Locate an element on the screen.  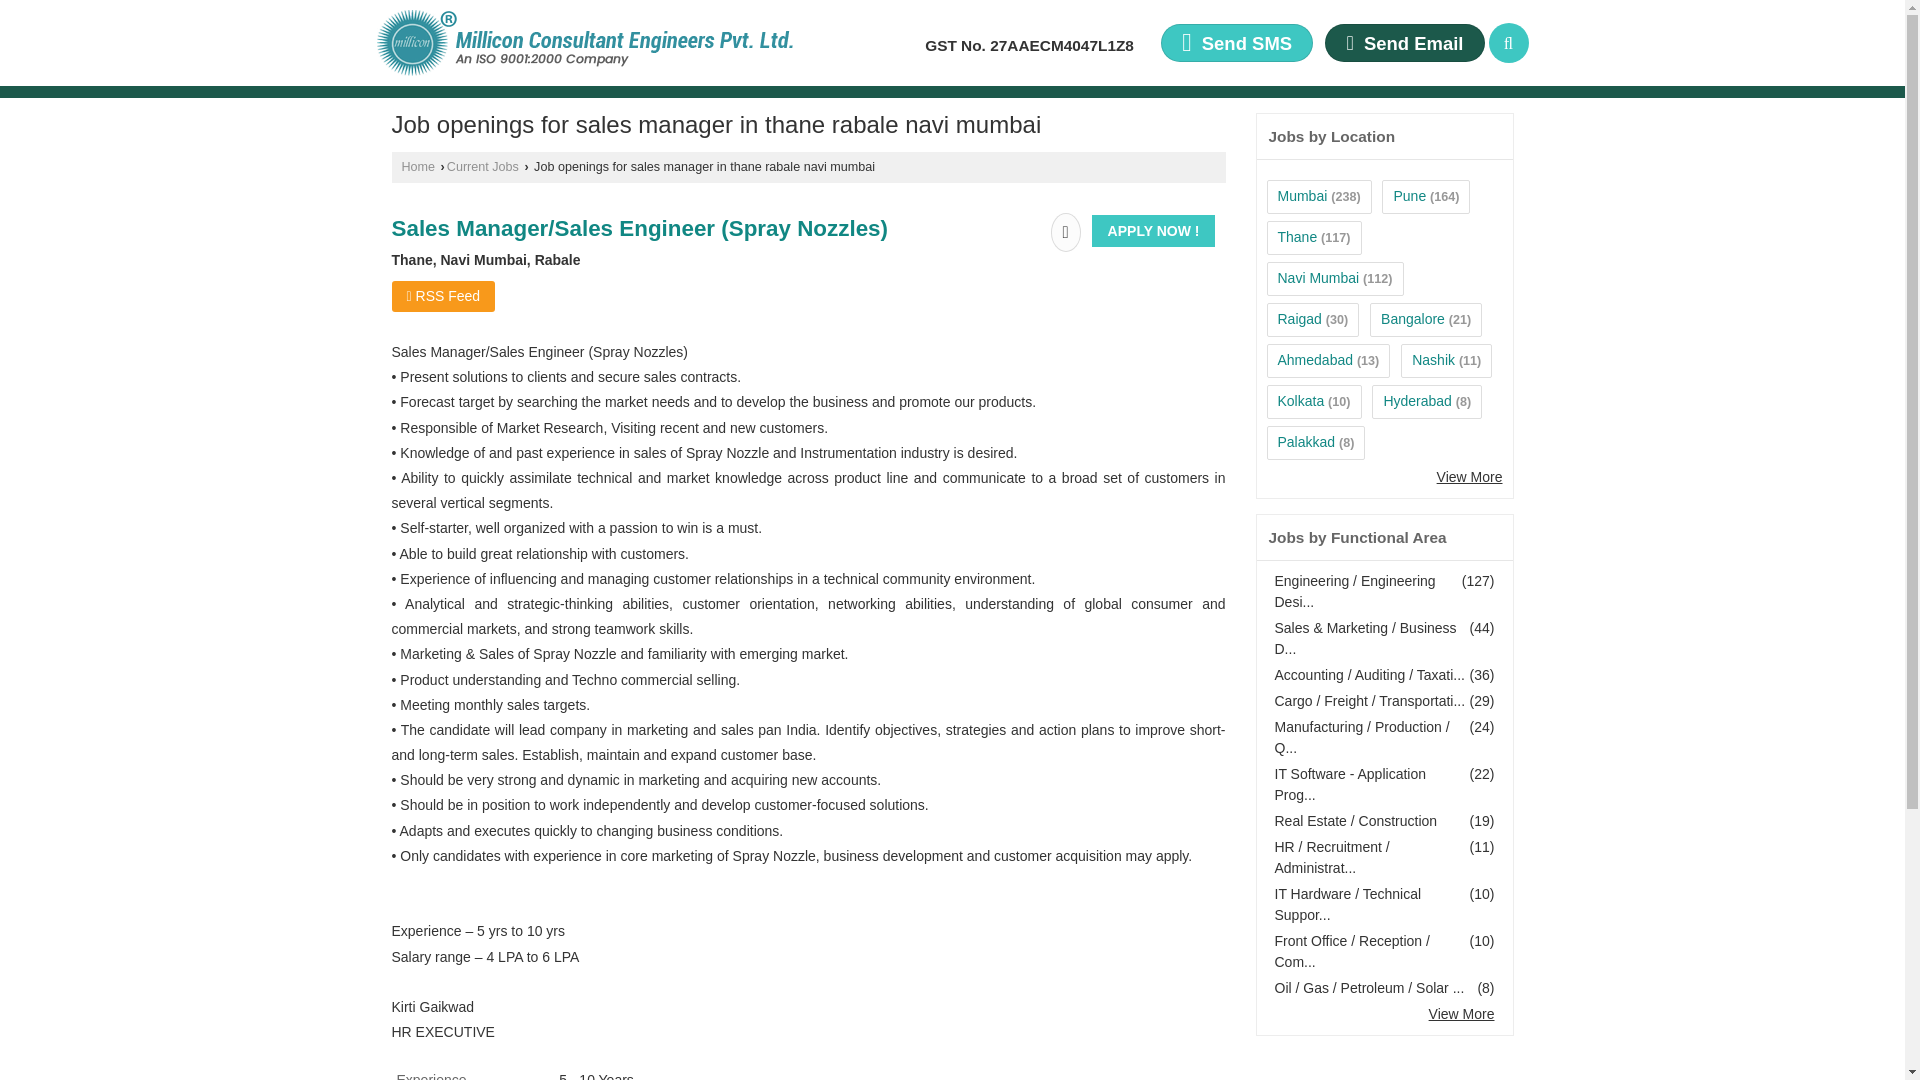
Navi Mumbai is located at coordinates (1318, 278).